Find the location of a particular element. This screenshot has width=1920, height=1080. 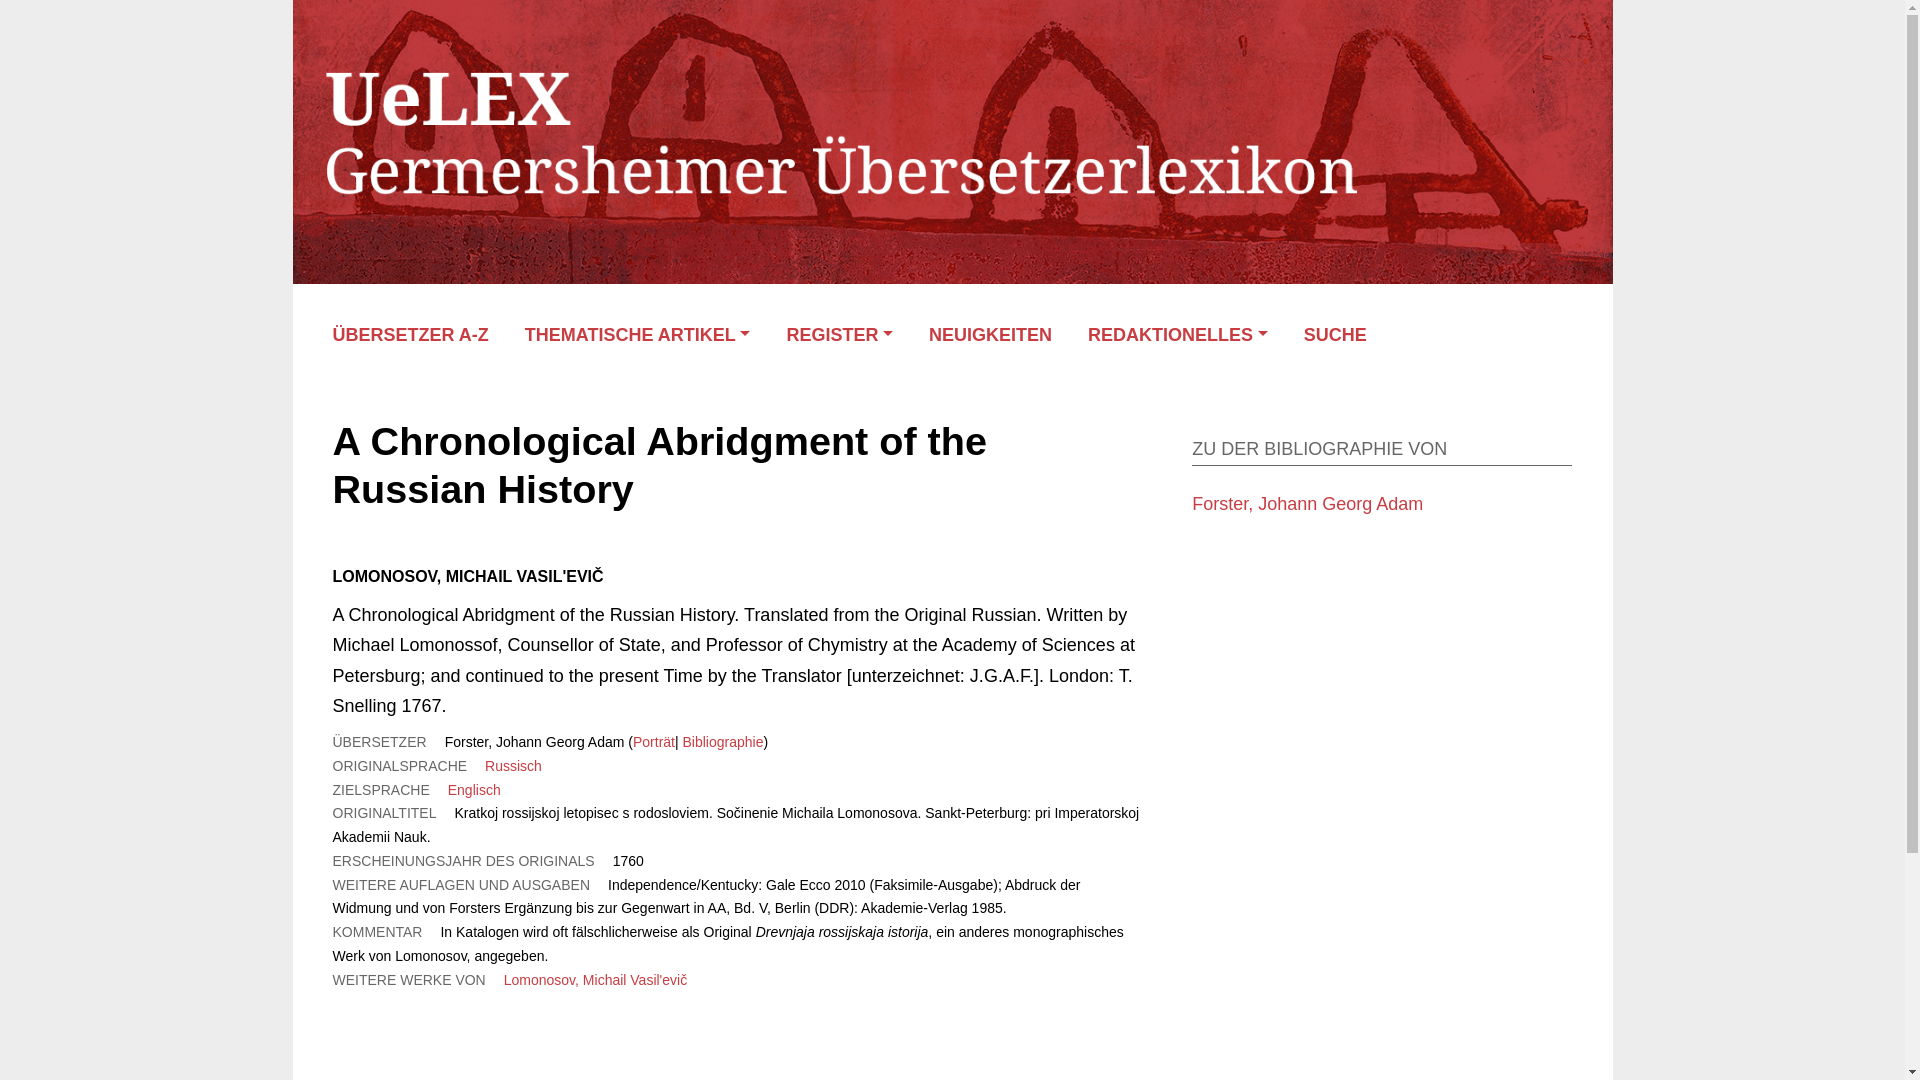

SUCHE is located at coordinates (1346, 335).